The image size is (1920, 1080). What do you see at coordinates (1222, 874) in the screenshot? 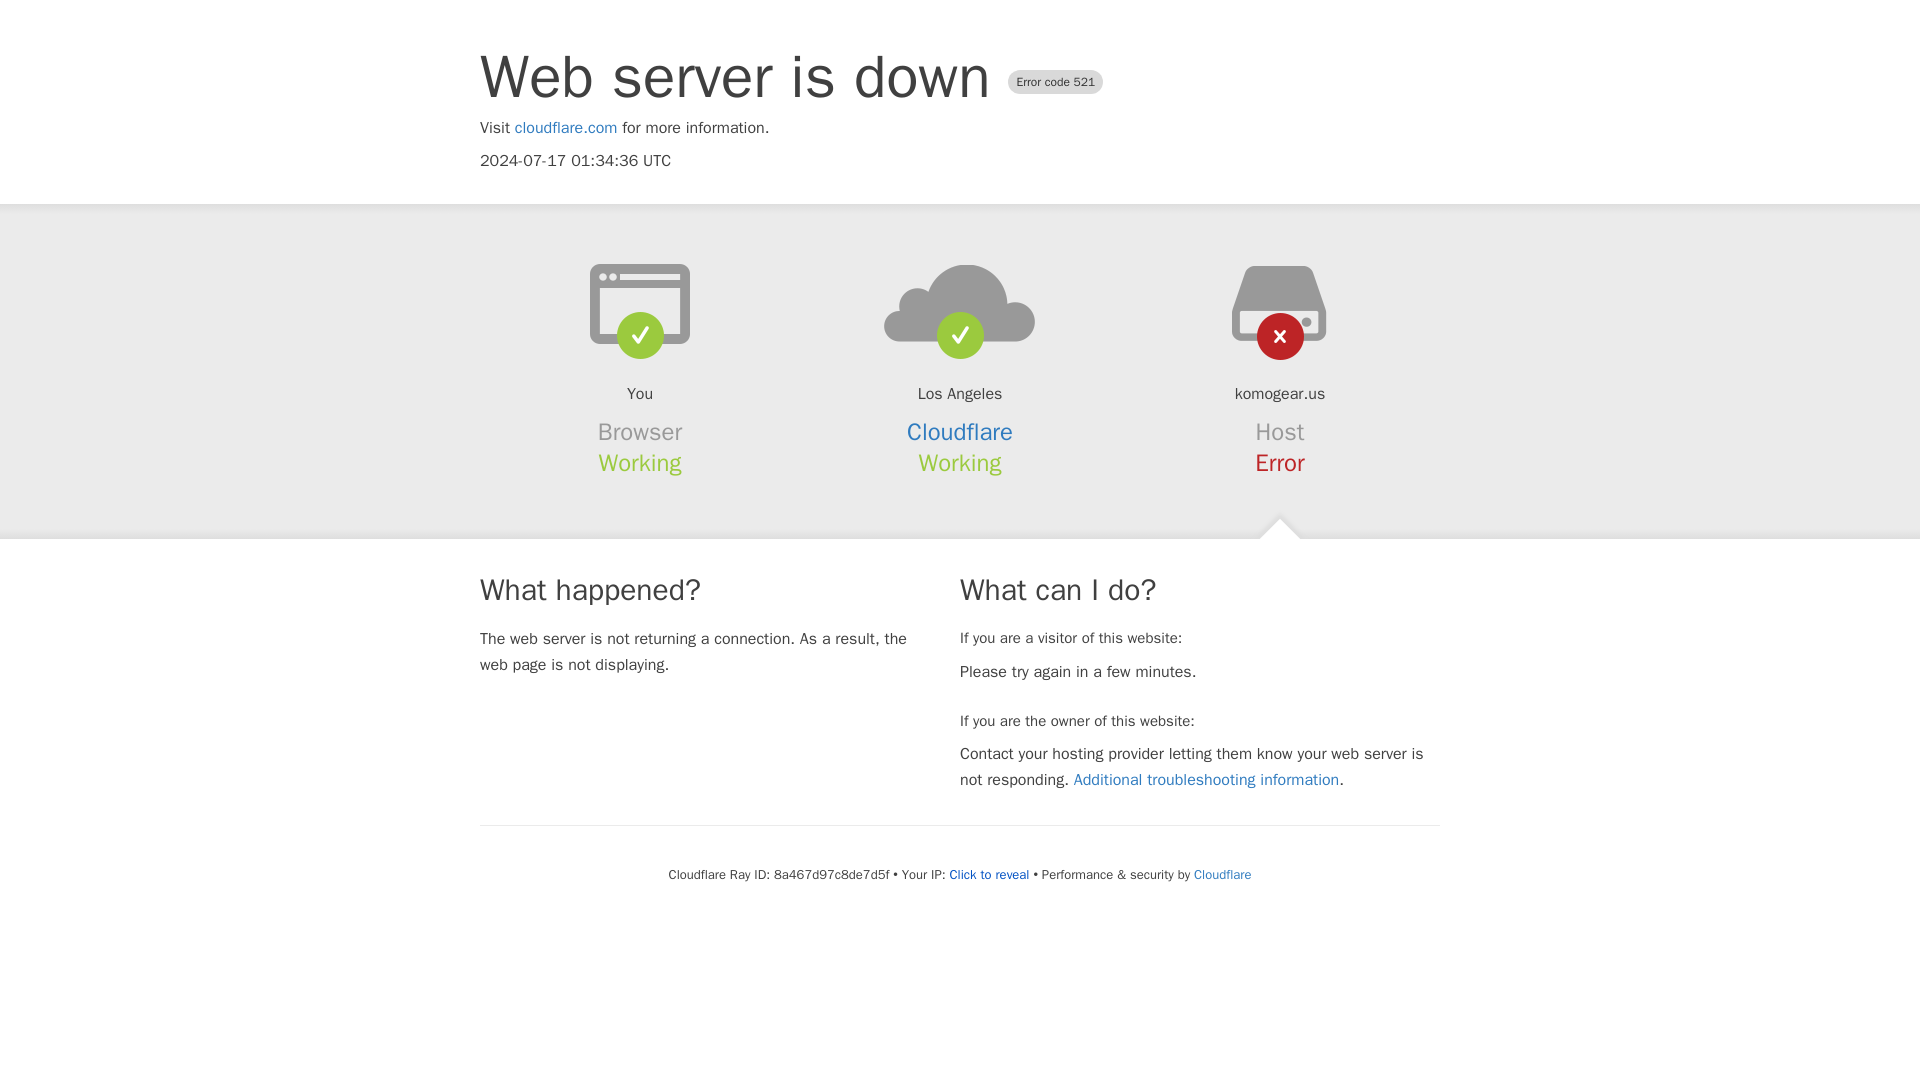
I see `Cloudflare` at bounding box center [1222, 874].